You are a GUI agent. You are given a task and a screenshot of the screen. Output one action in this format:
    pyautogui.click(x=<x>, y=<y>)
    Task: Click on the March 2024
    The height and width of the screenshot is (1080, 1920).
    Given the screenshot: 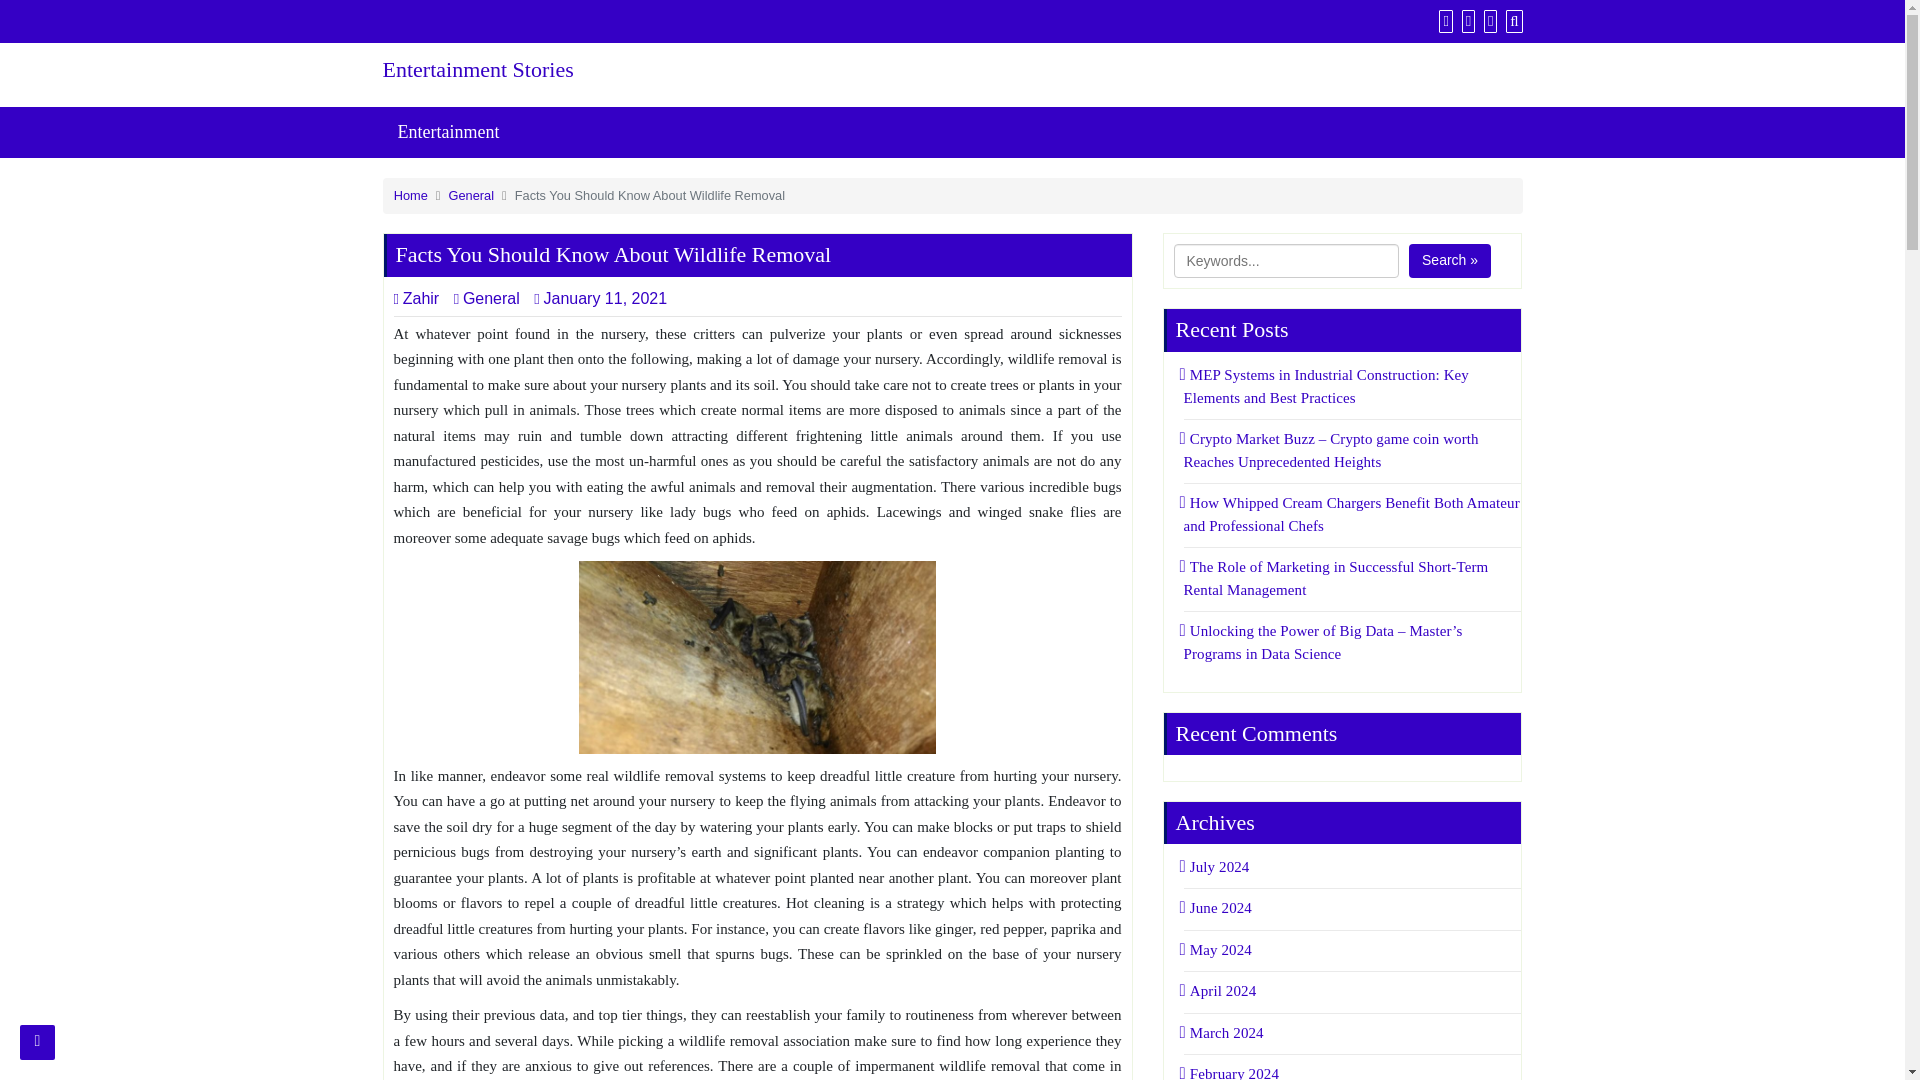 What is the action you would take?
    pyautogui.click(x=1224, y=1032)
    